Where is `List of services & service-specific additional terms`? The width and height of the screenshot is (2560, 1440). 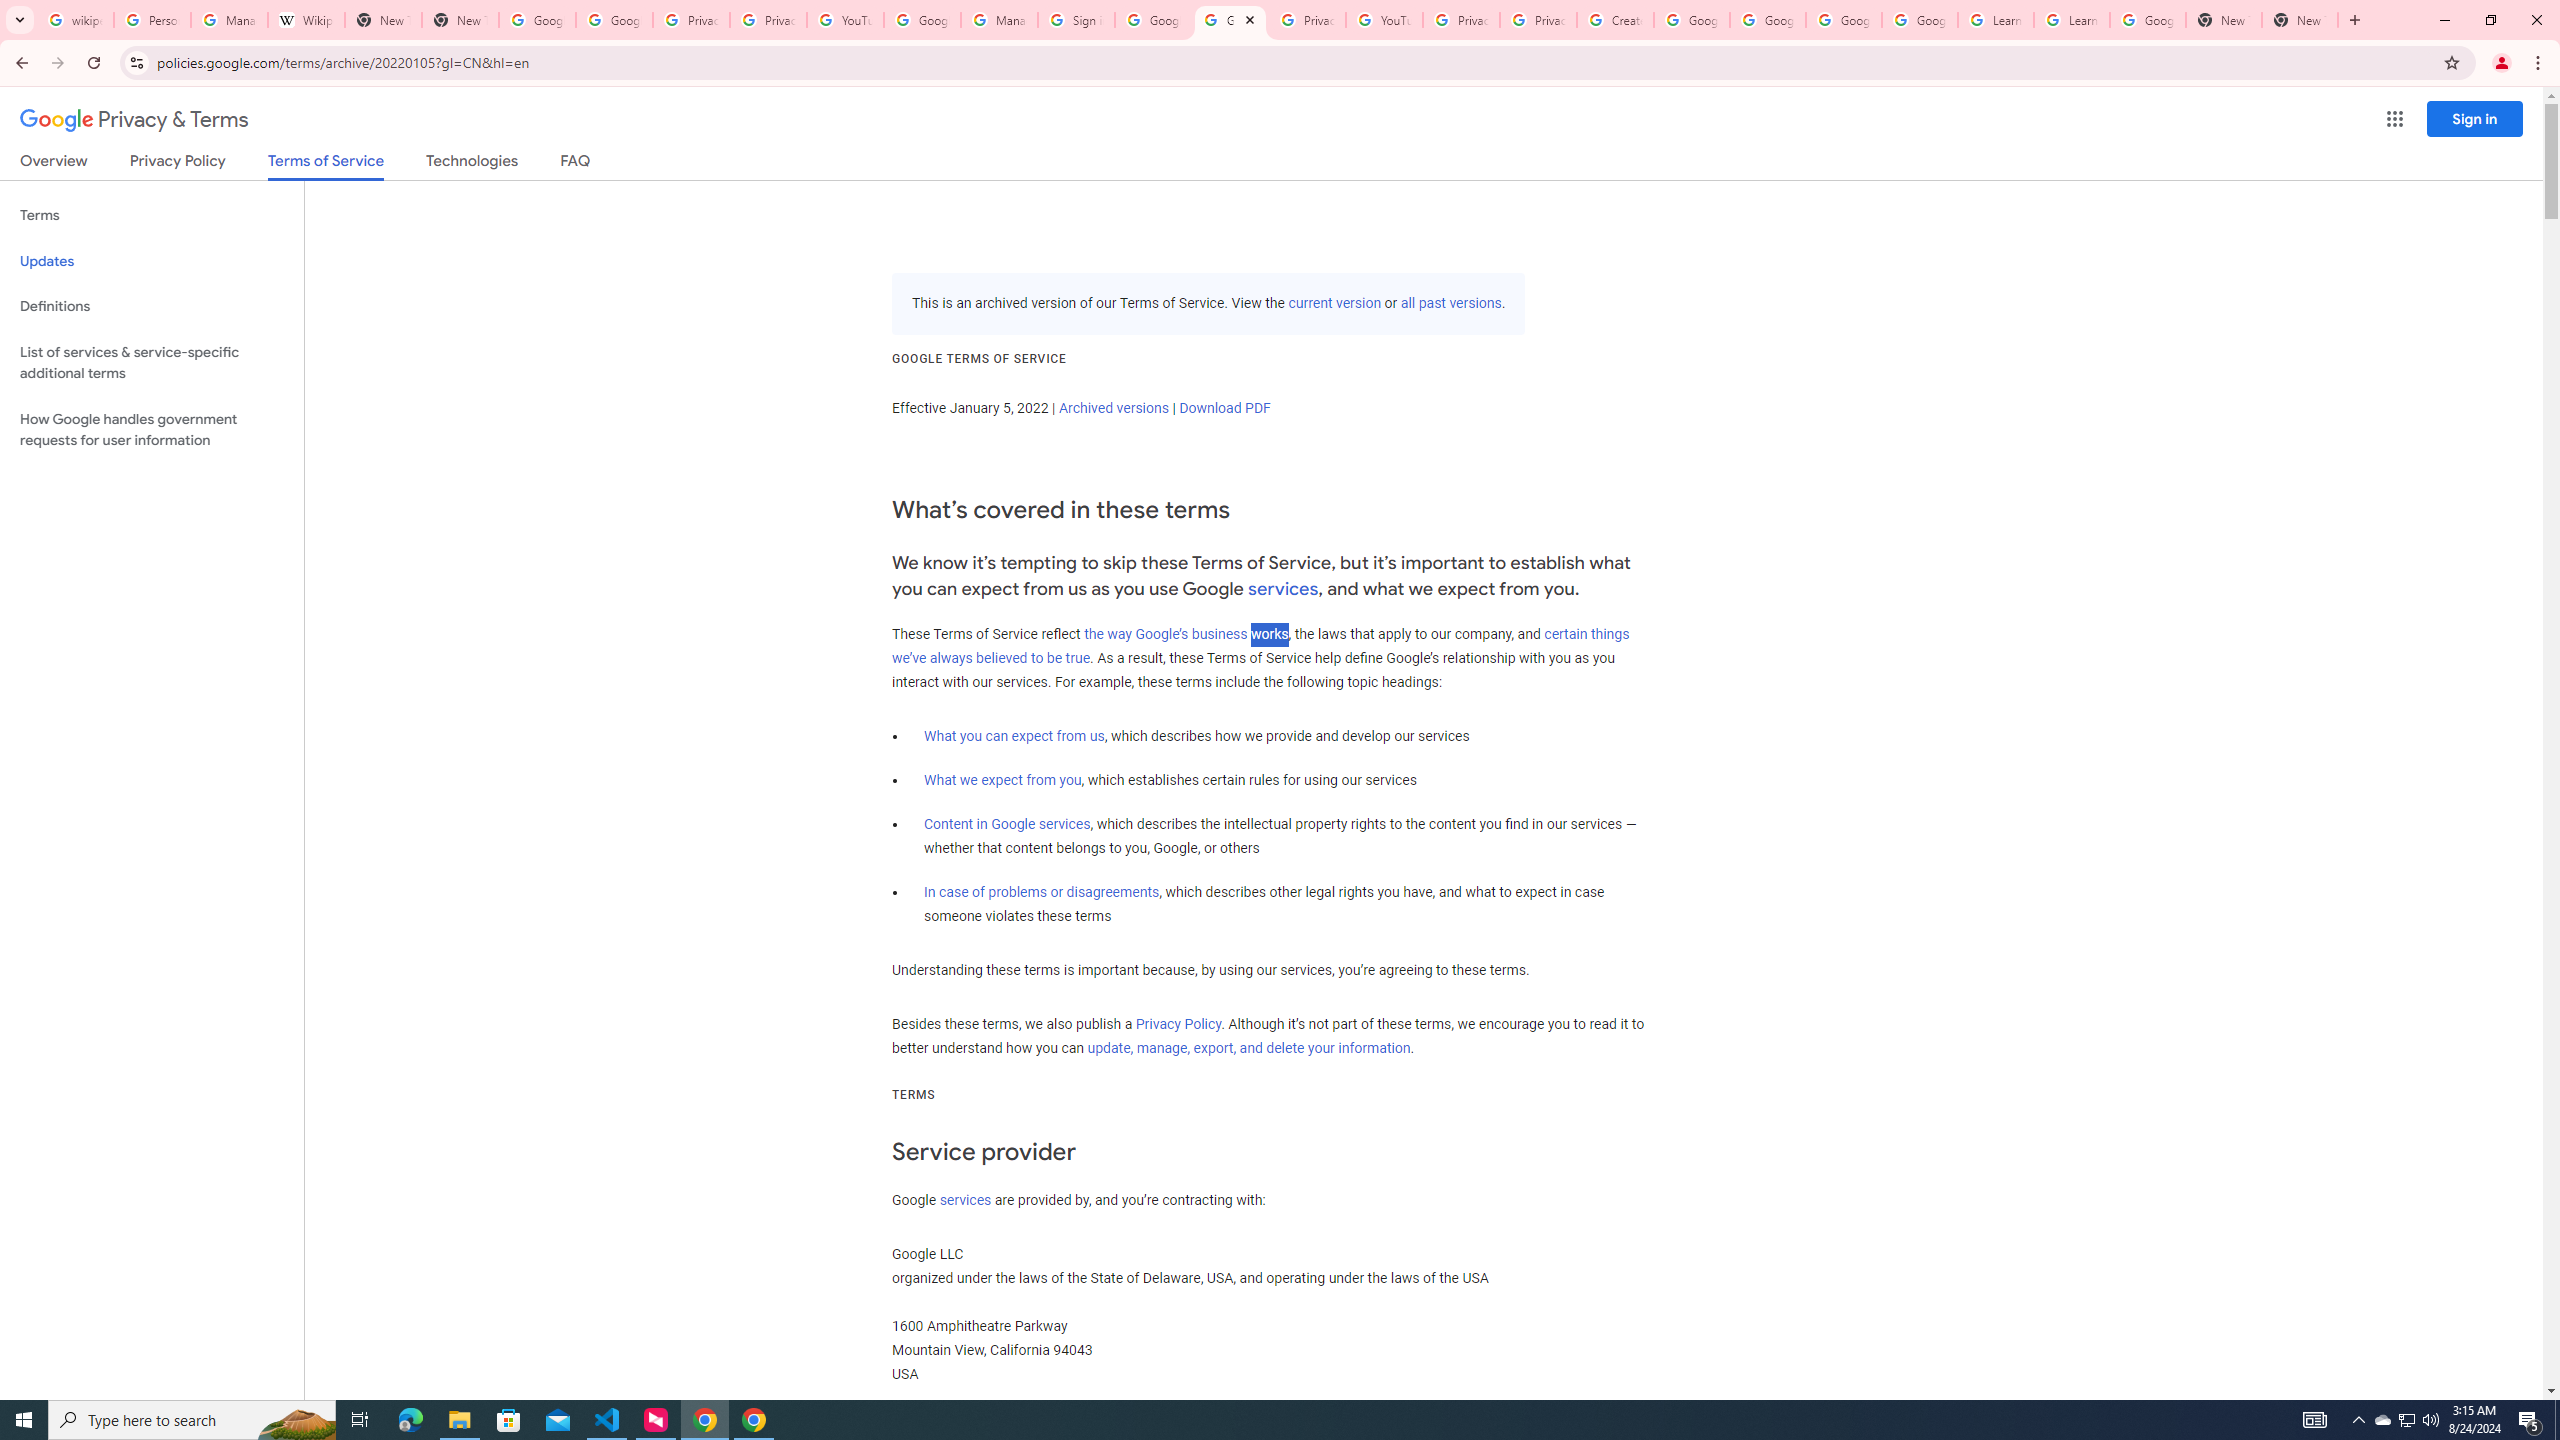
List of services & service-specific additional terms is located at coordinates (152, 362).